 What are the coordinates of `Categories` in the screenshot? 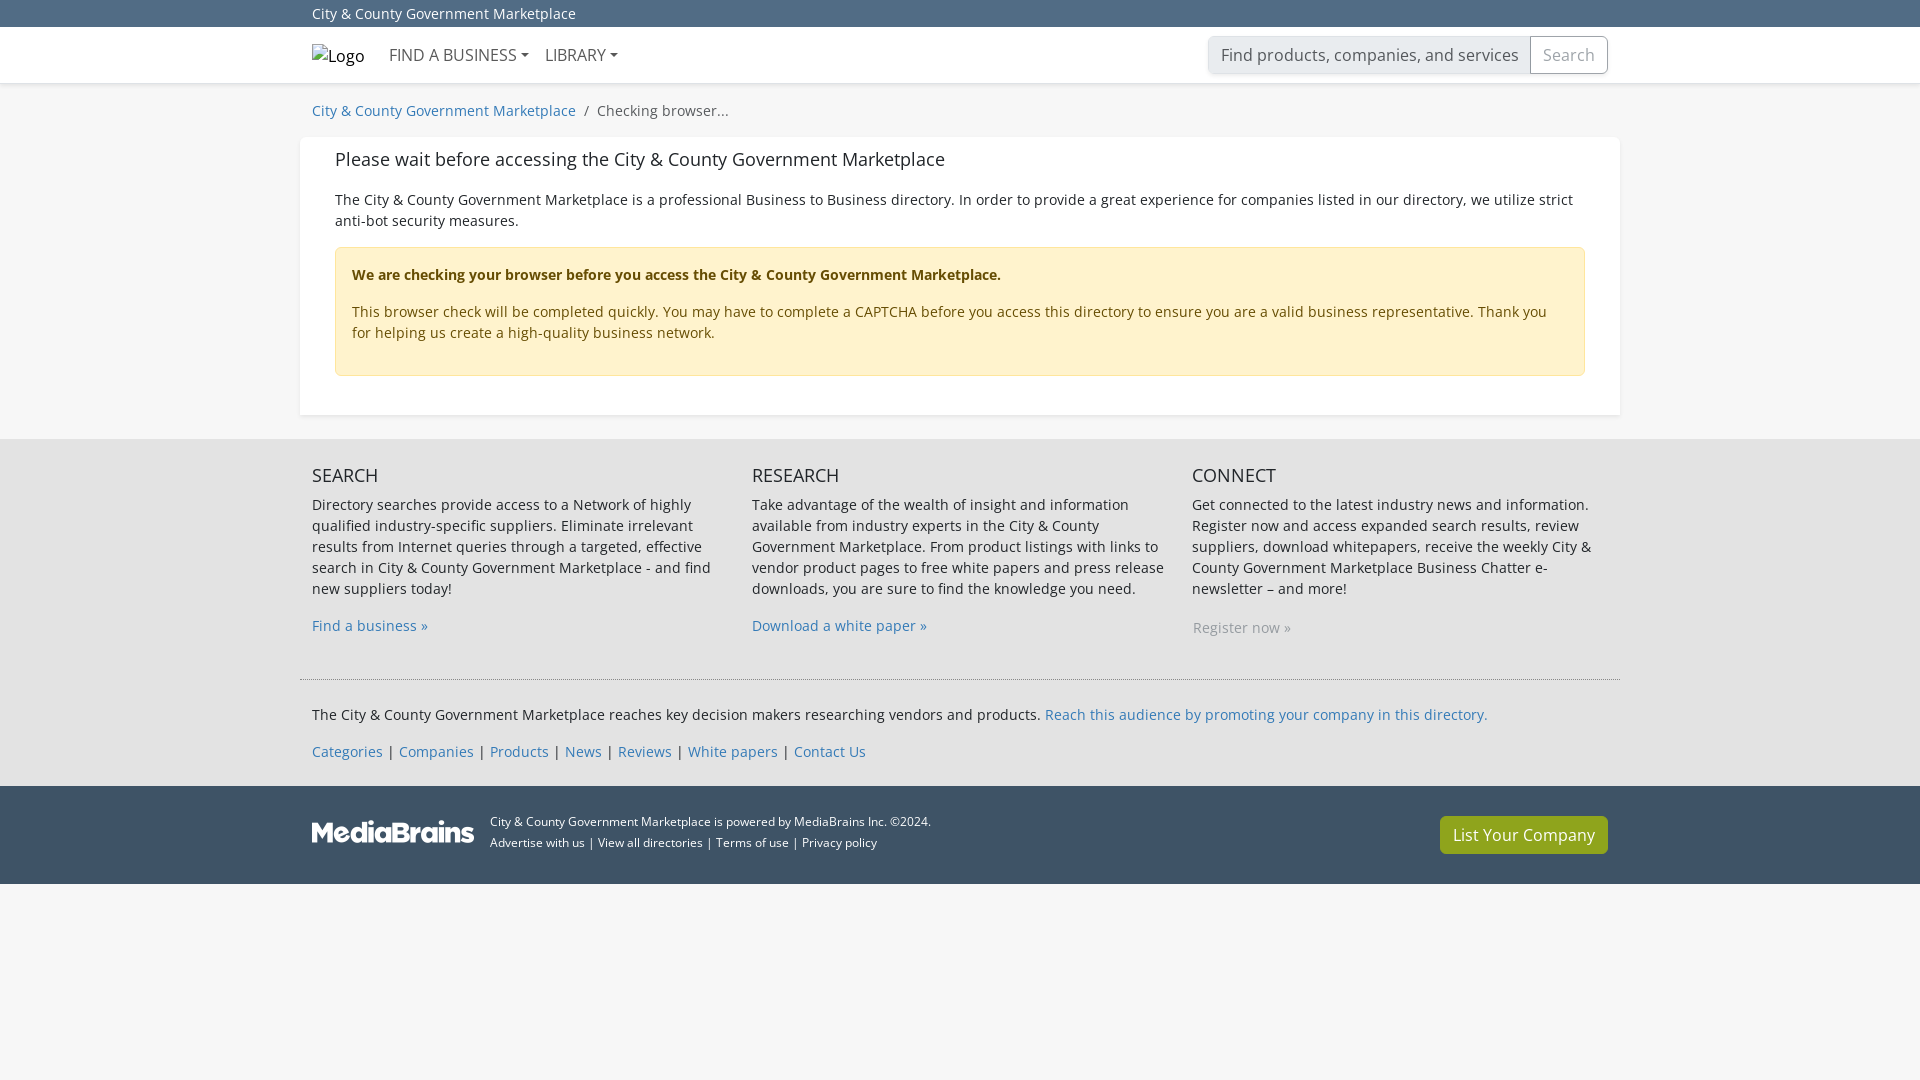 It's located at (346, 751).